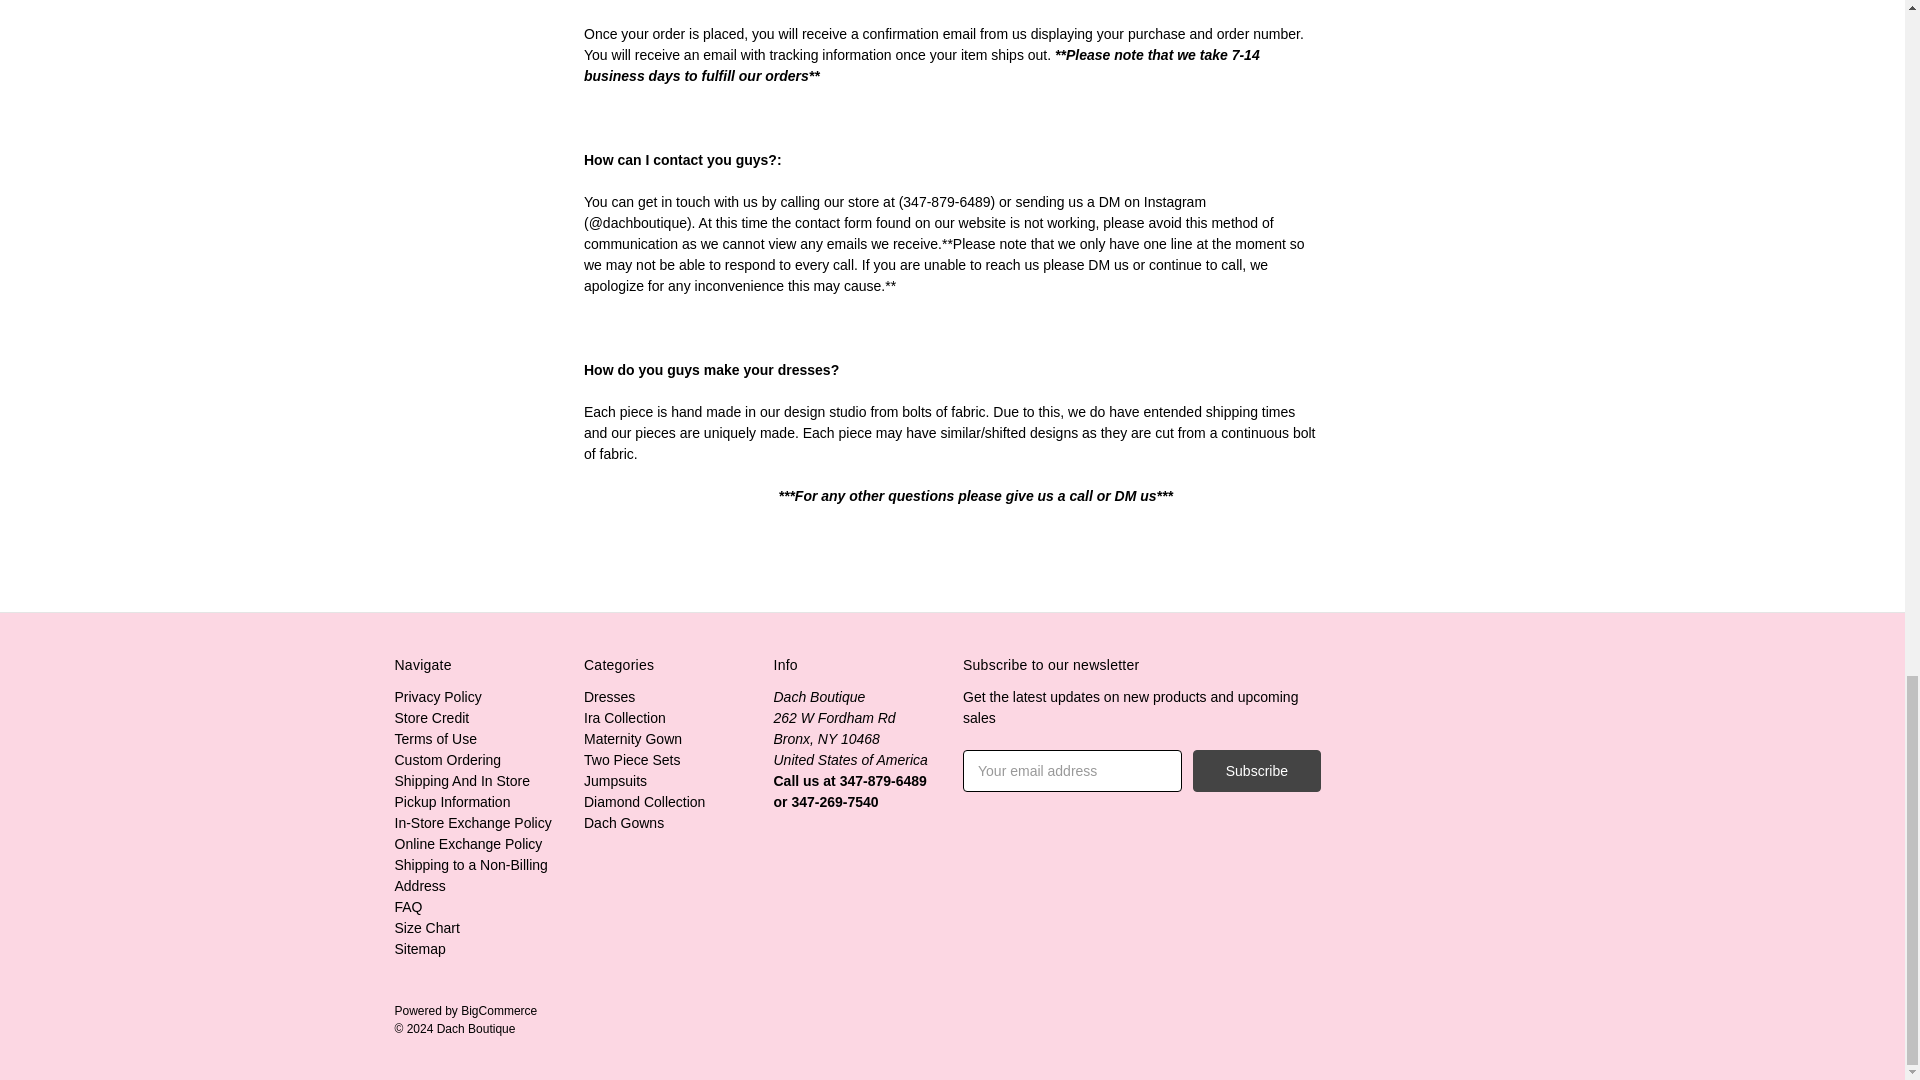 The height and width of the screenshot is (1080, 1920). Describe the element at coordinates (447, 759) in the screenshot. I see `Custom Ordering` at that location.